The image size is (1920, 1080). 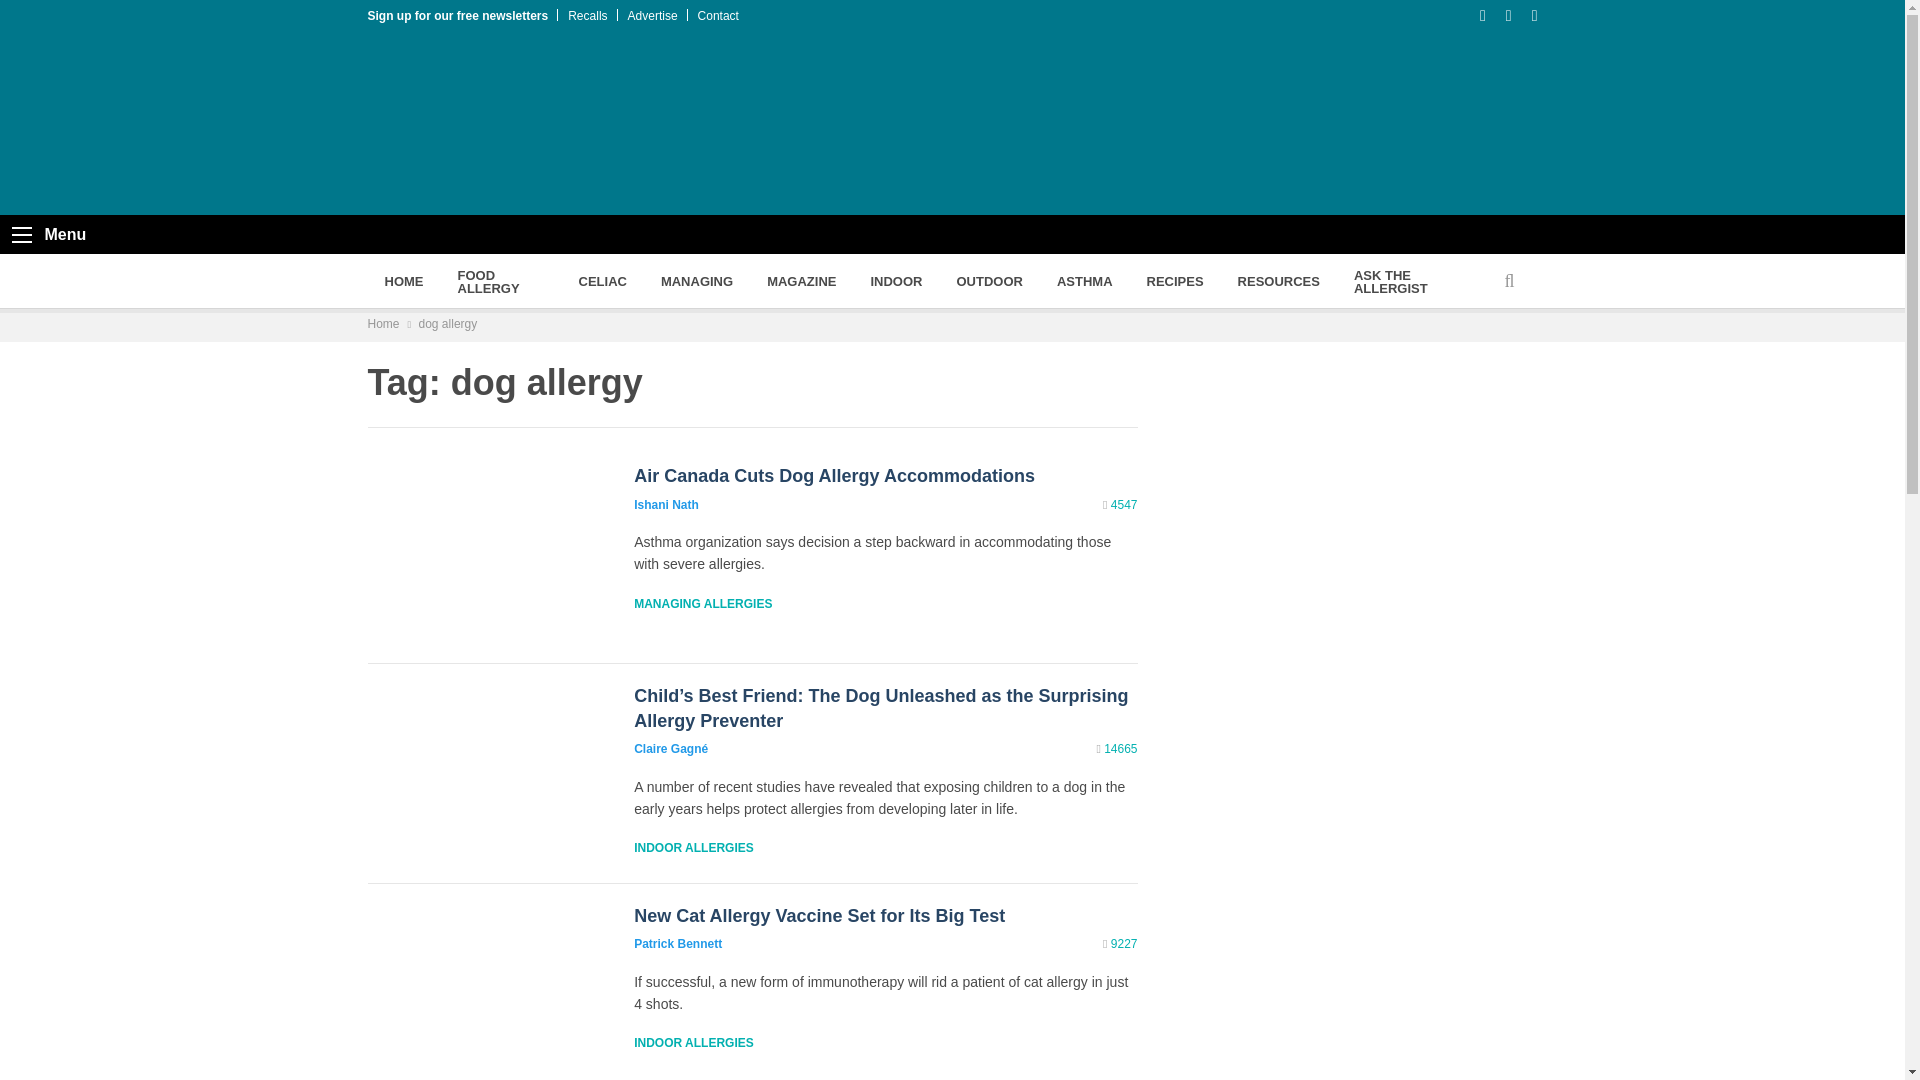 I want to click on Sign up for our free newsletters, so click(x=458, y=15).